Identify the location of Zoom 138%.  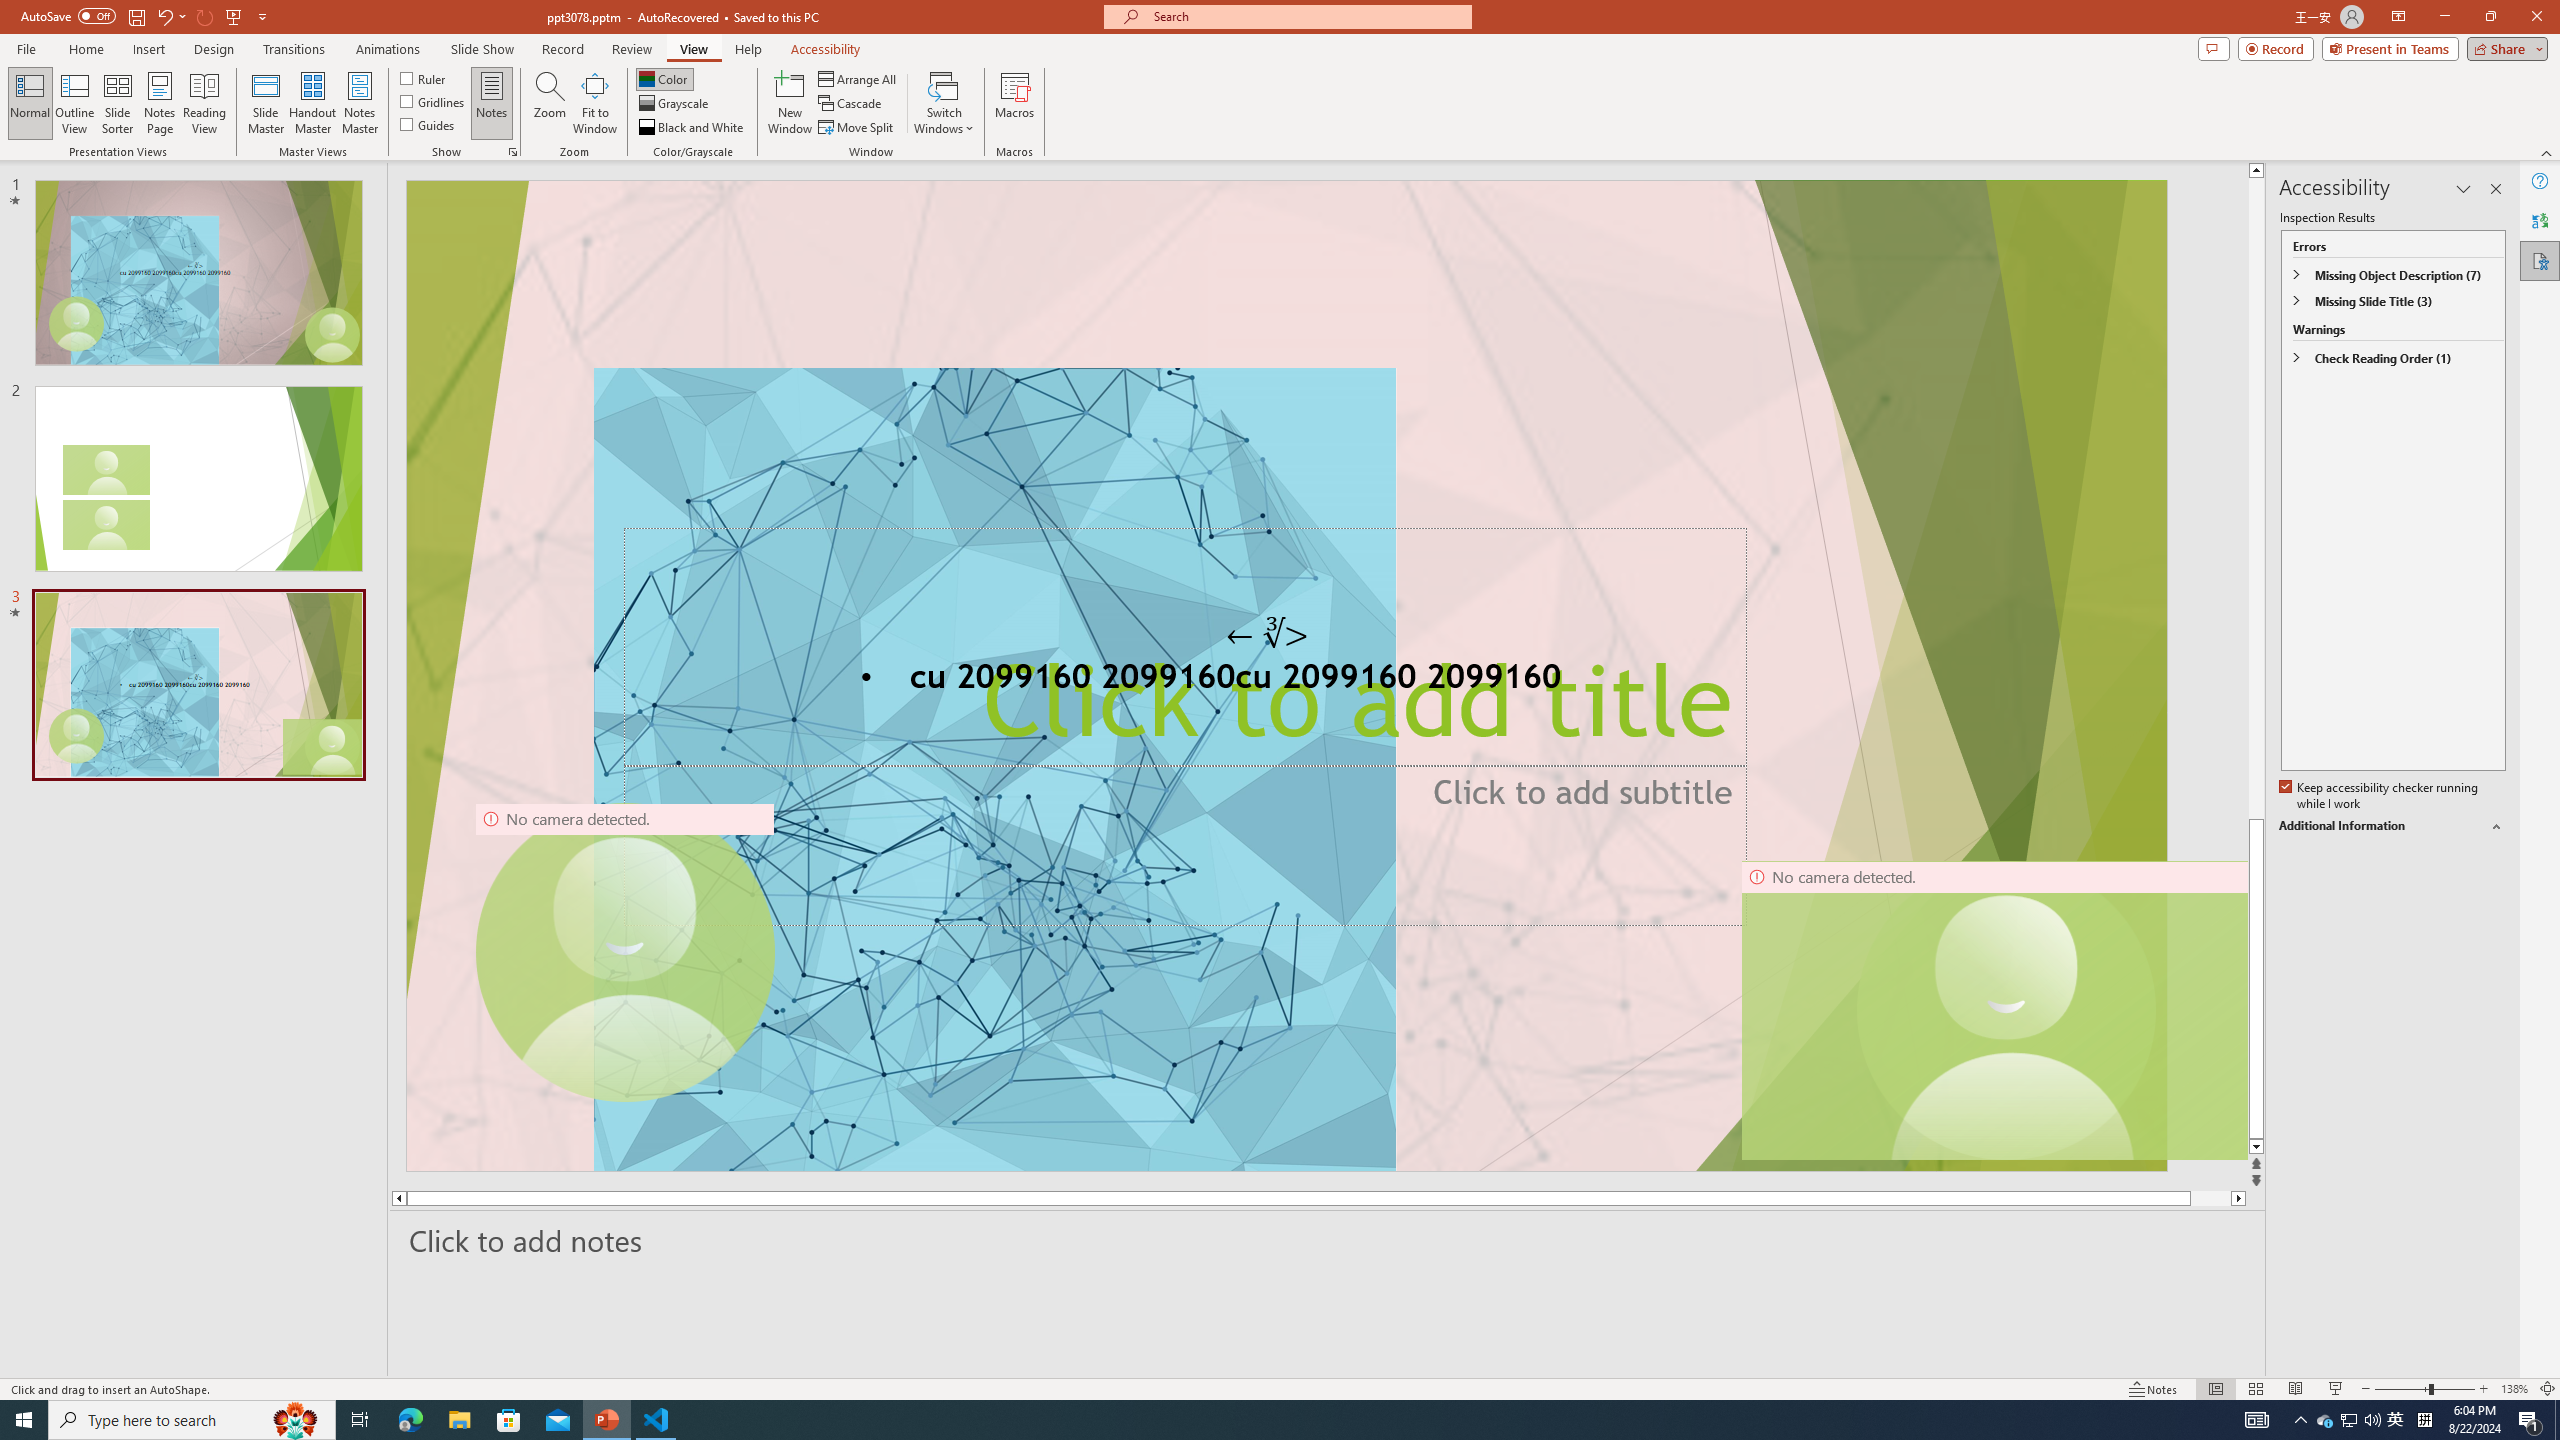
(2514, 1389).